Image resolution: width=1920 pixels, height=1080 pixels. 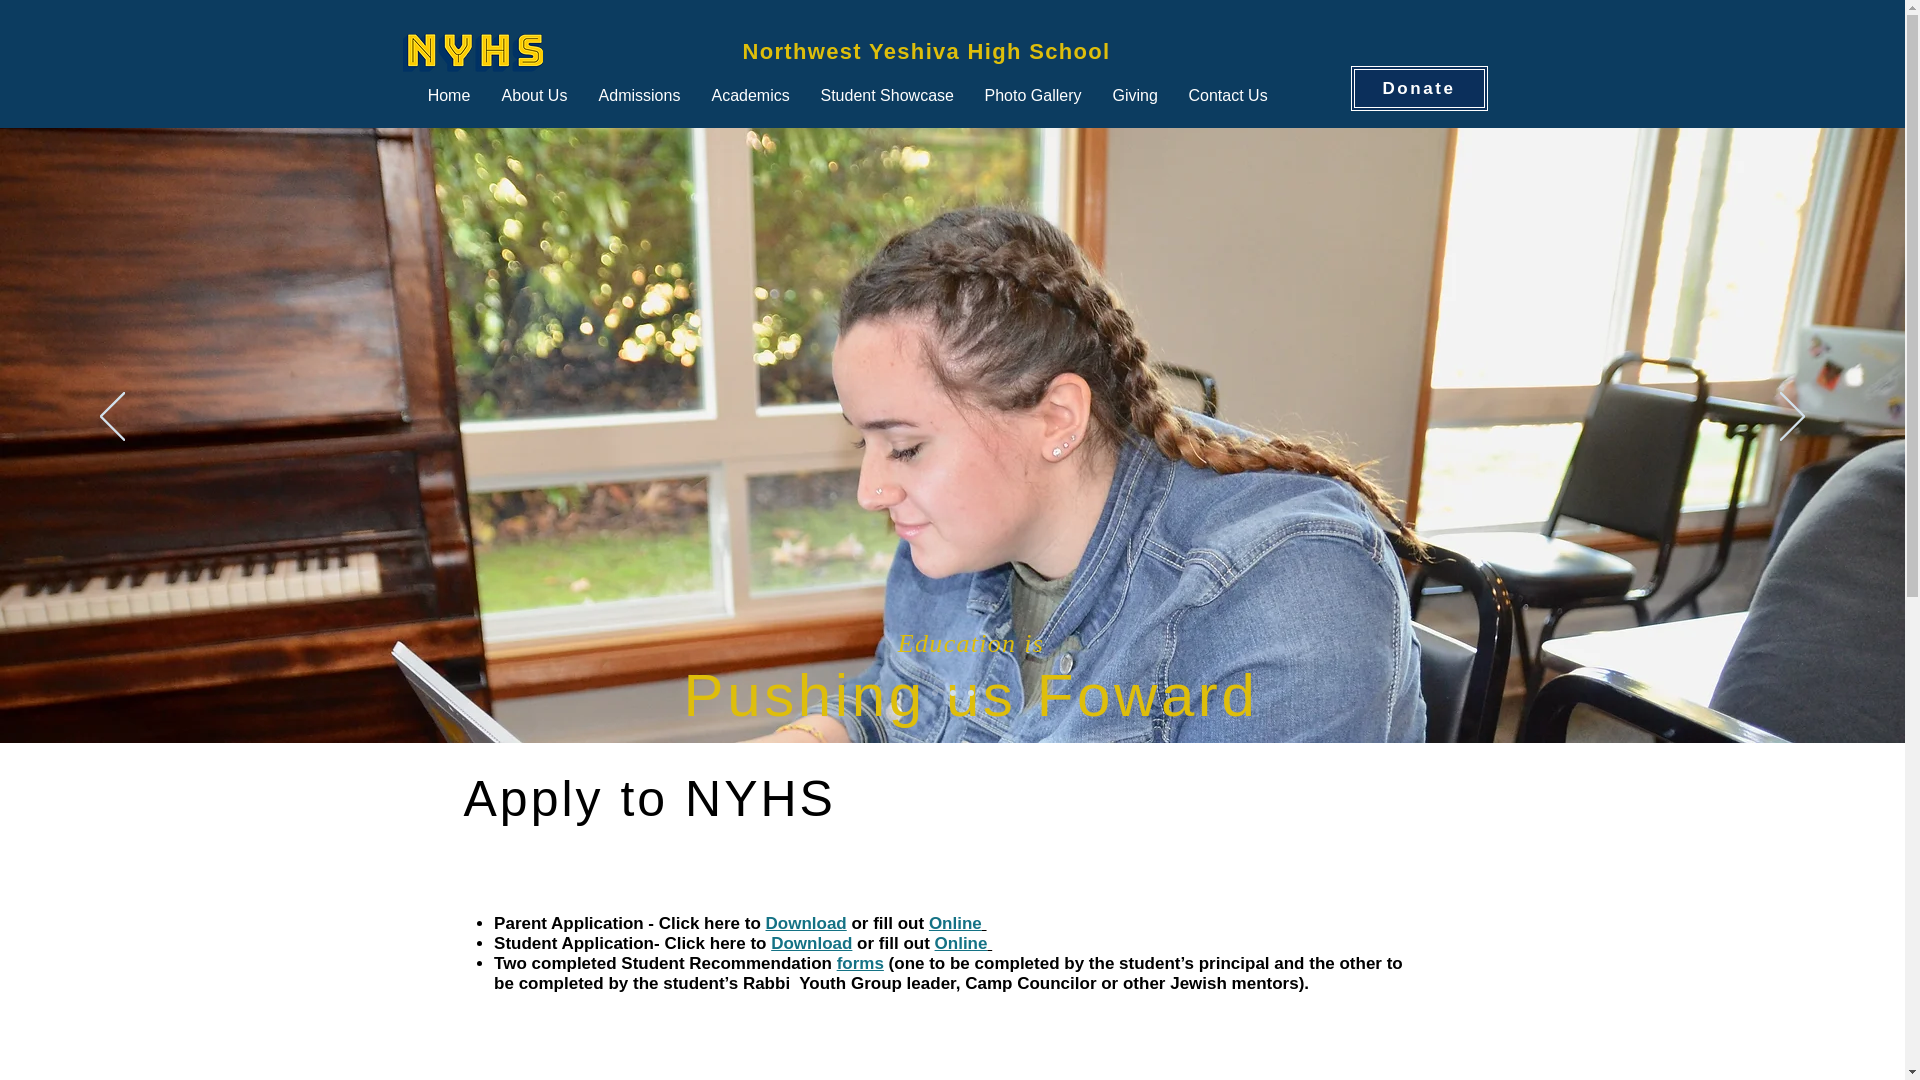 I want to click on Home, so click(x=448, y=95).